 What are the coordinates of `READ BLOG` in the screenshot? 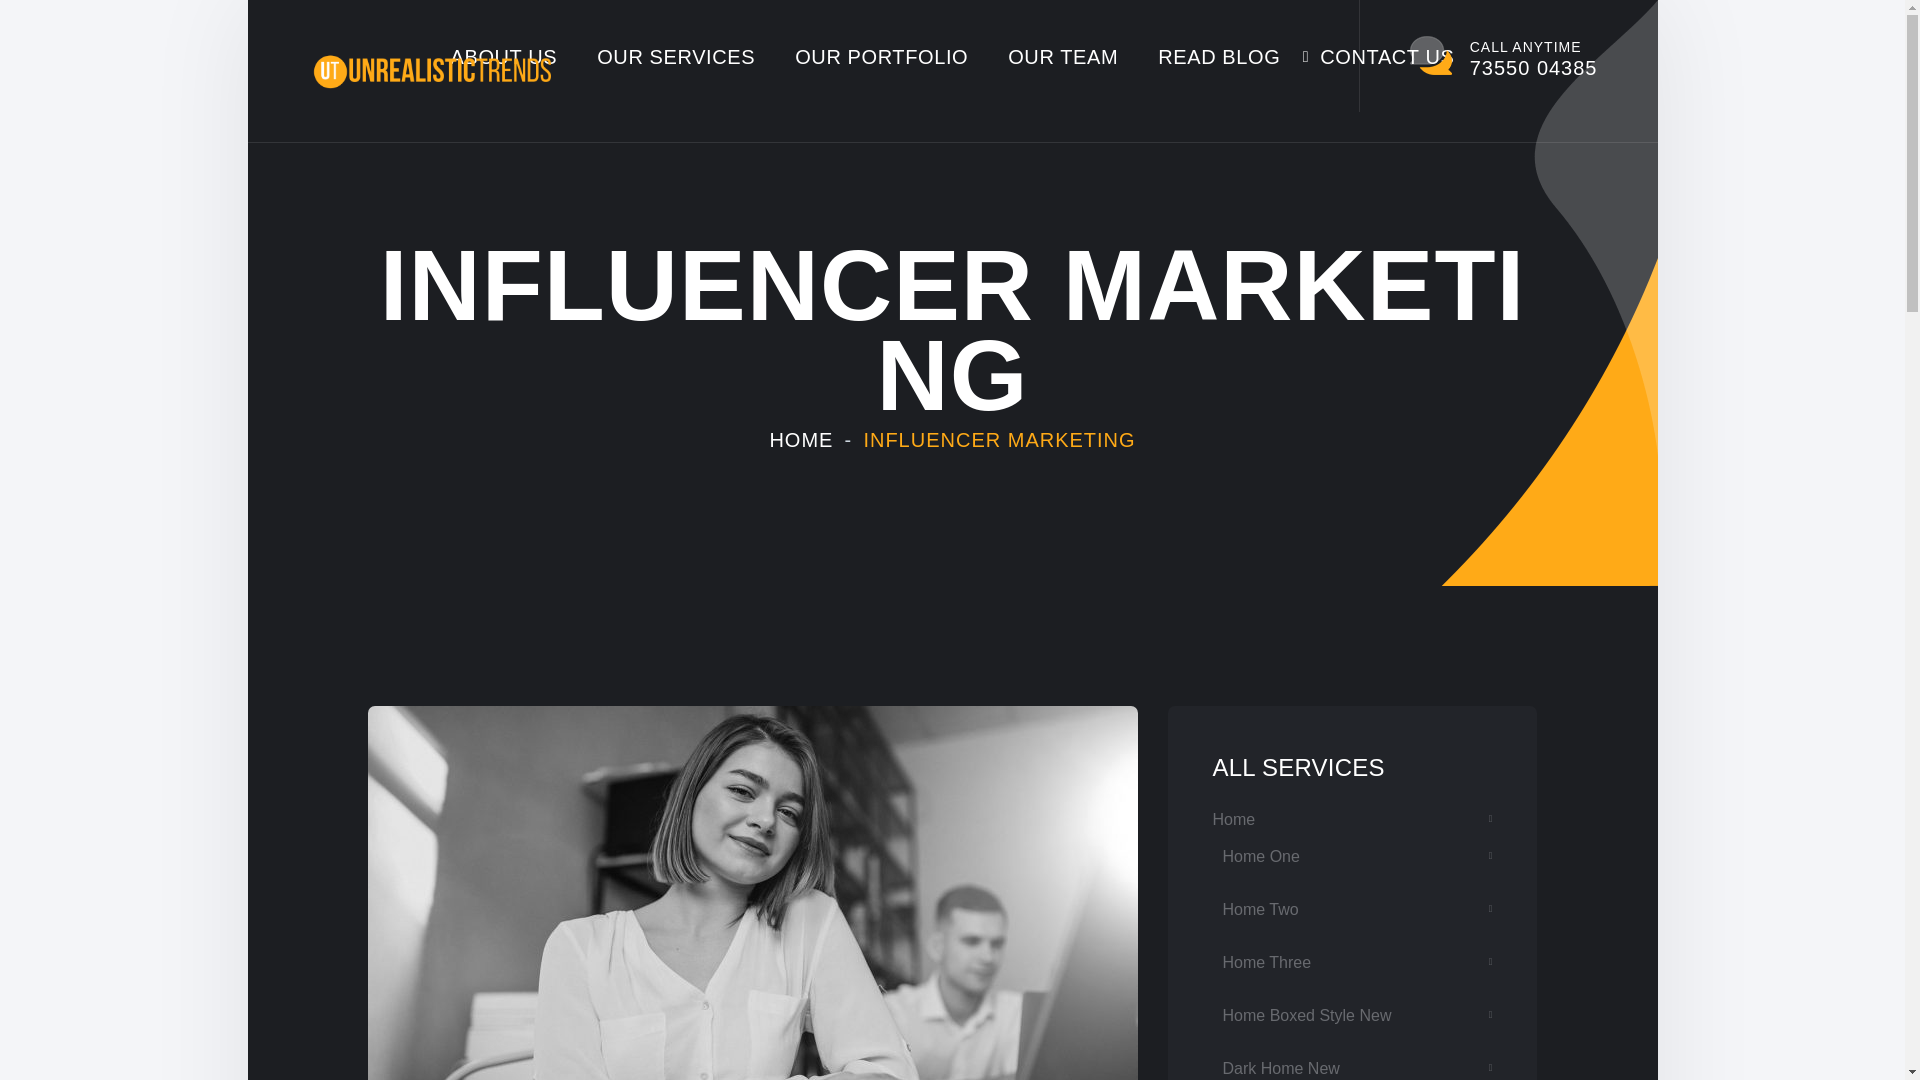 It's located at (1218, 57).